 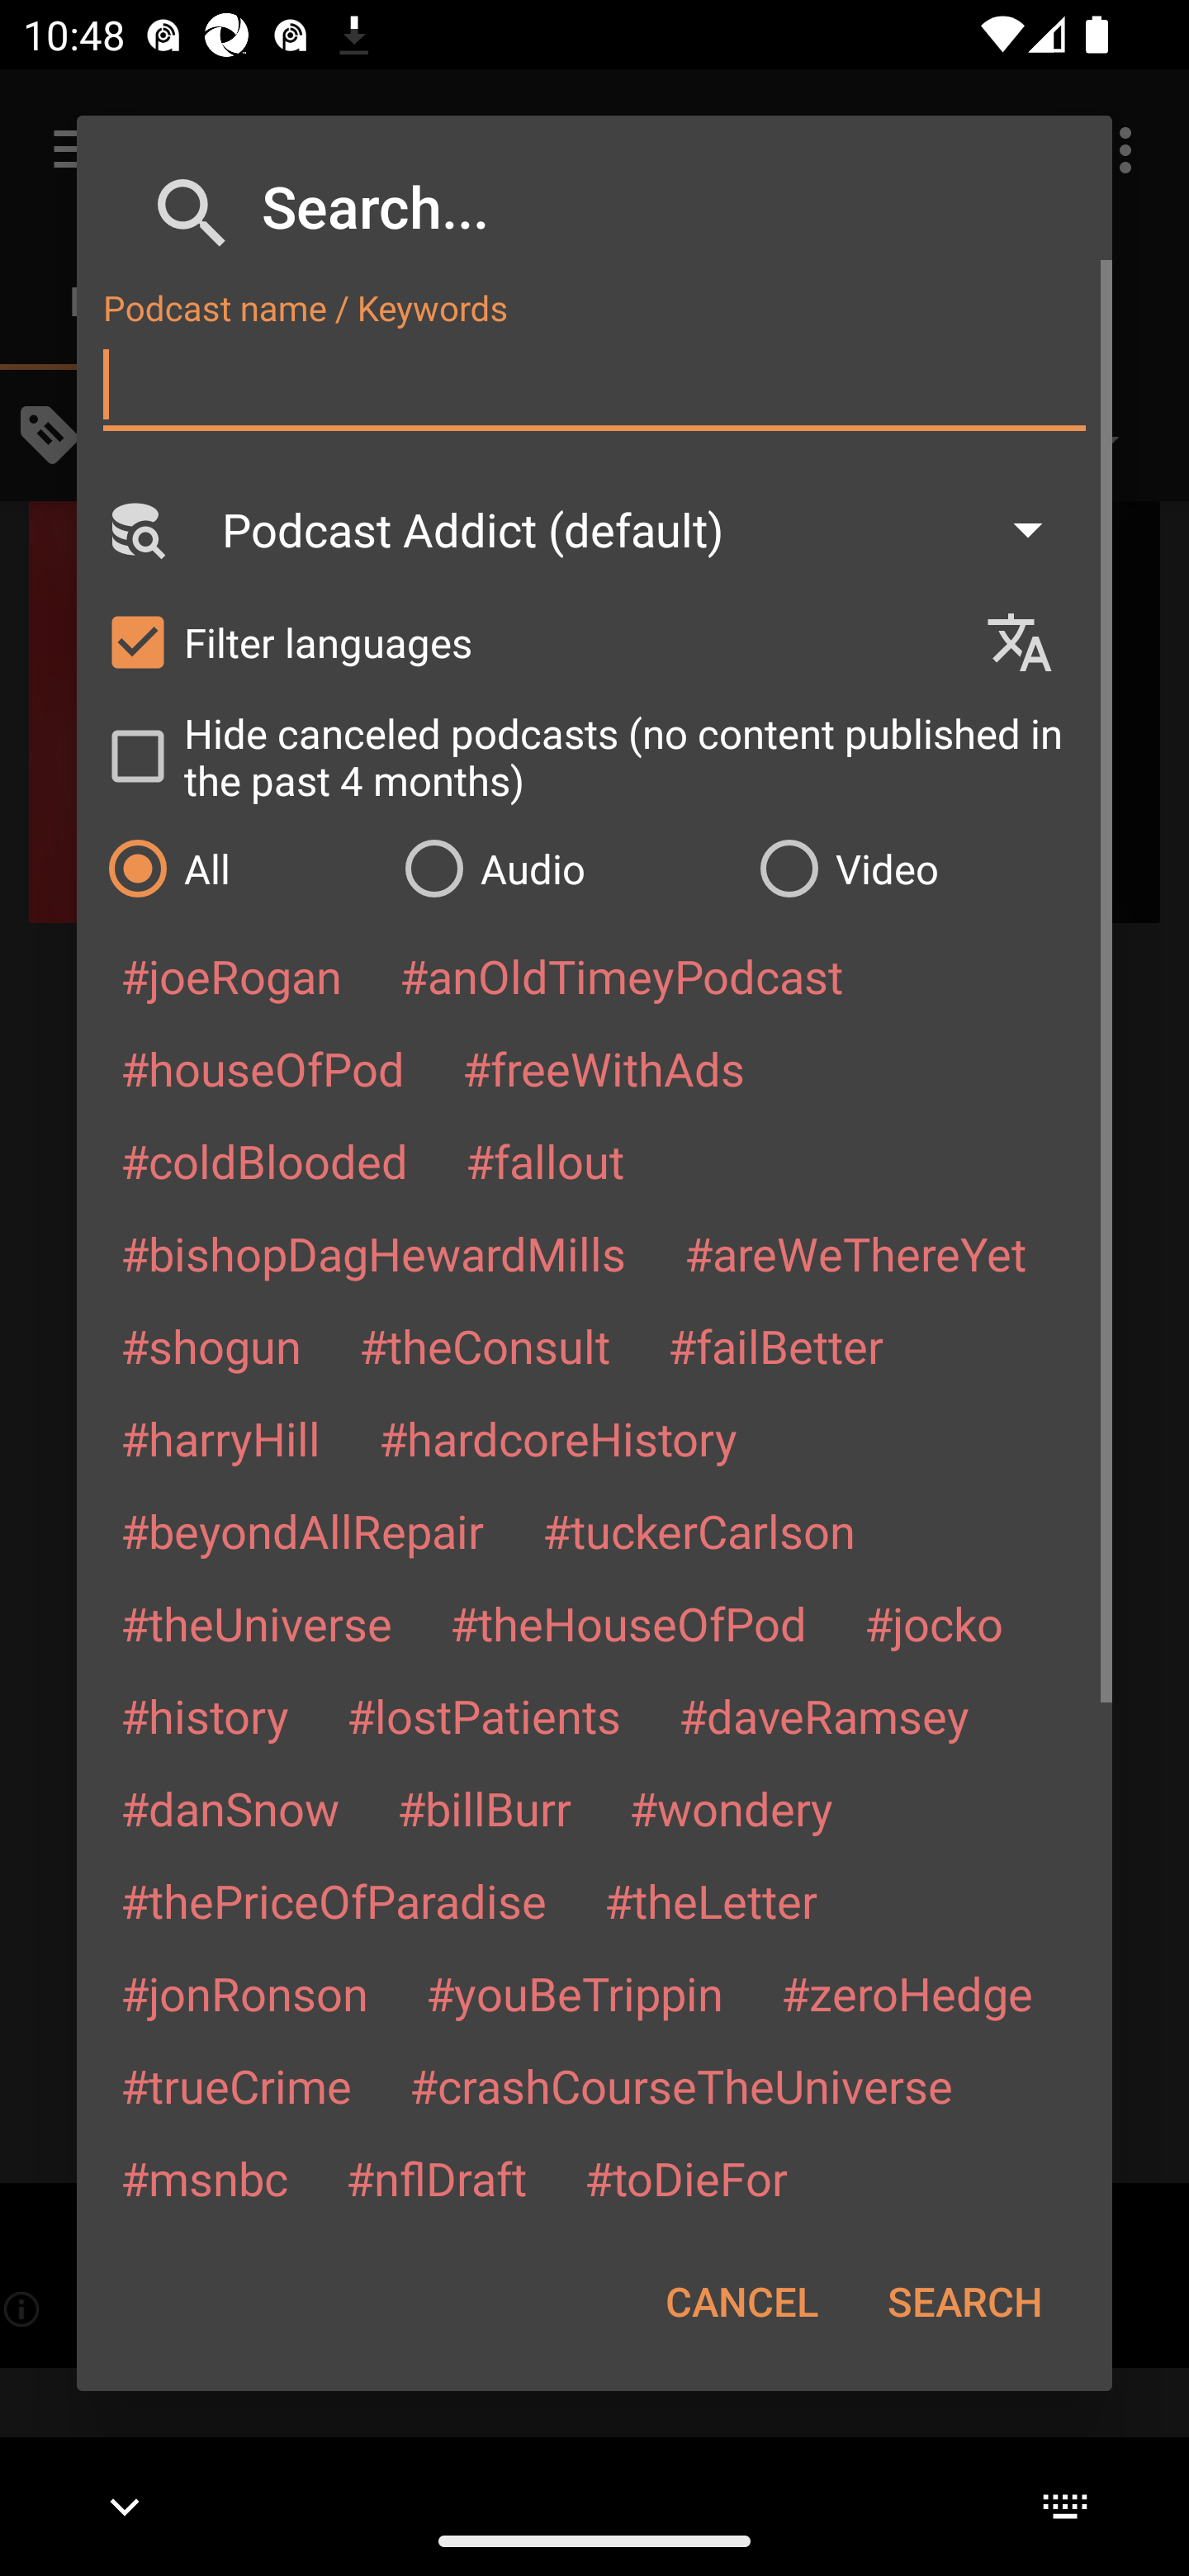 What do you see at coordinates (203, 2177) in the screenshot?
I see `#msnbc` at bounding box center [203, 2177].